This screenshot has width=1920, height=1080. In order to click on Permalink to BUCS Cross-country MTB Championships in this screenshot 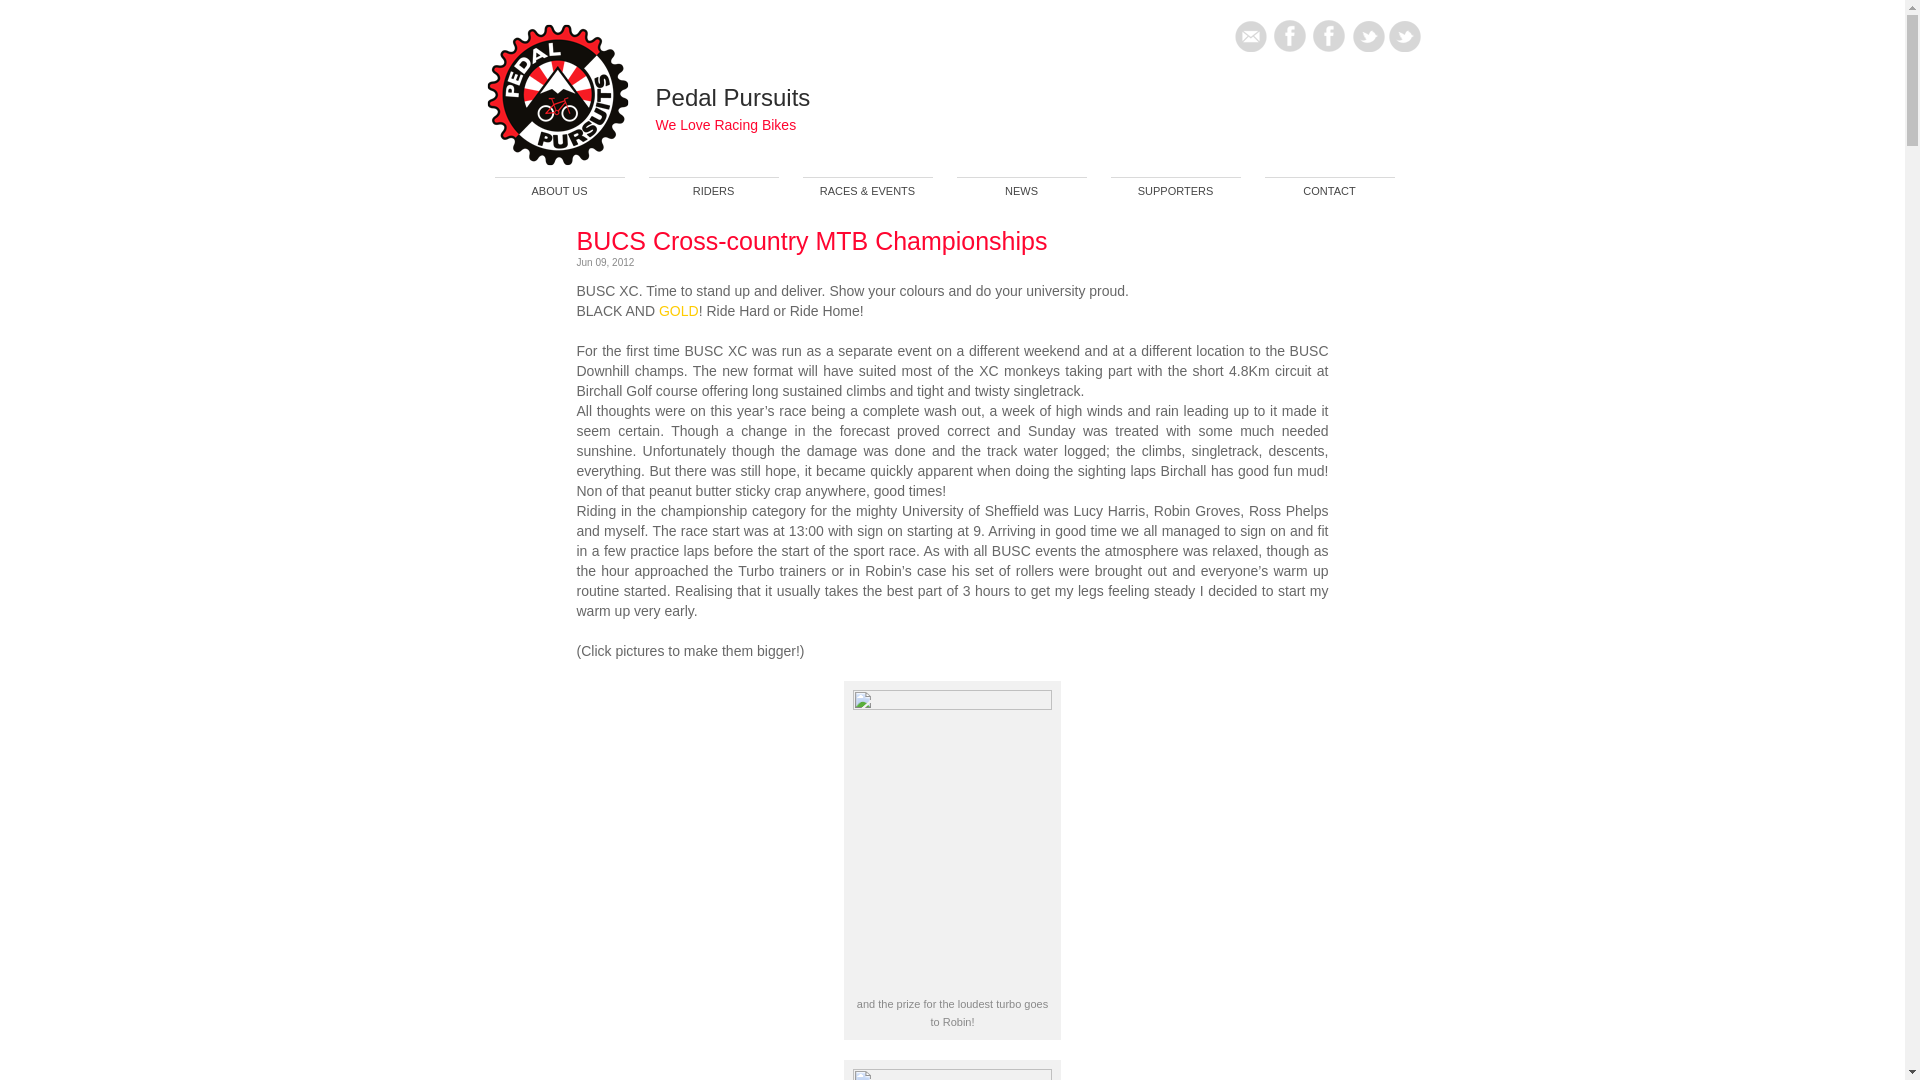, I will do `click(811, 240)`.